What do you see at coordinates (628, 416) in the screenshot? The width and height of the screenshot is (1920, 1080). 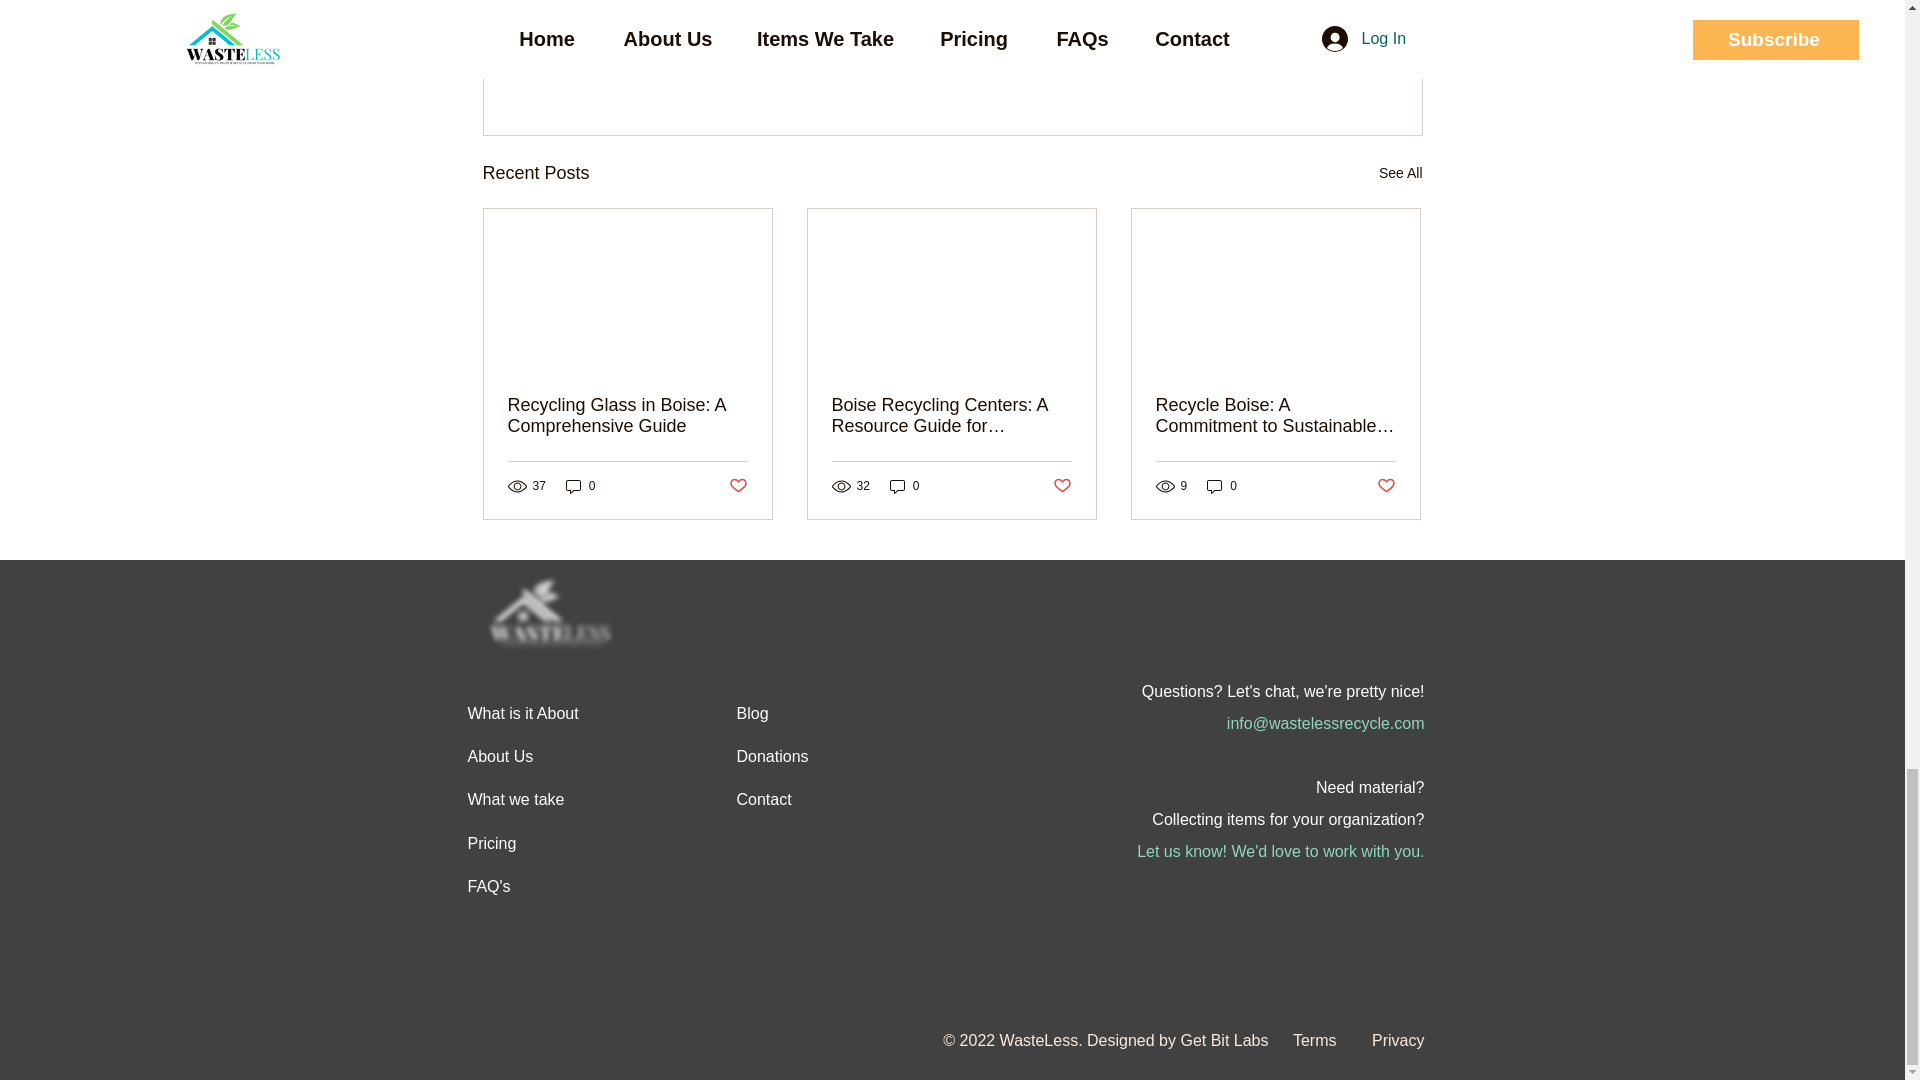 I see `Recycling Glass in Boise: A Comprehensive Guide` at bounding box center [628, 416].